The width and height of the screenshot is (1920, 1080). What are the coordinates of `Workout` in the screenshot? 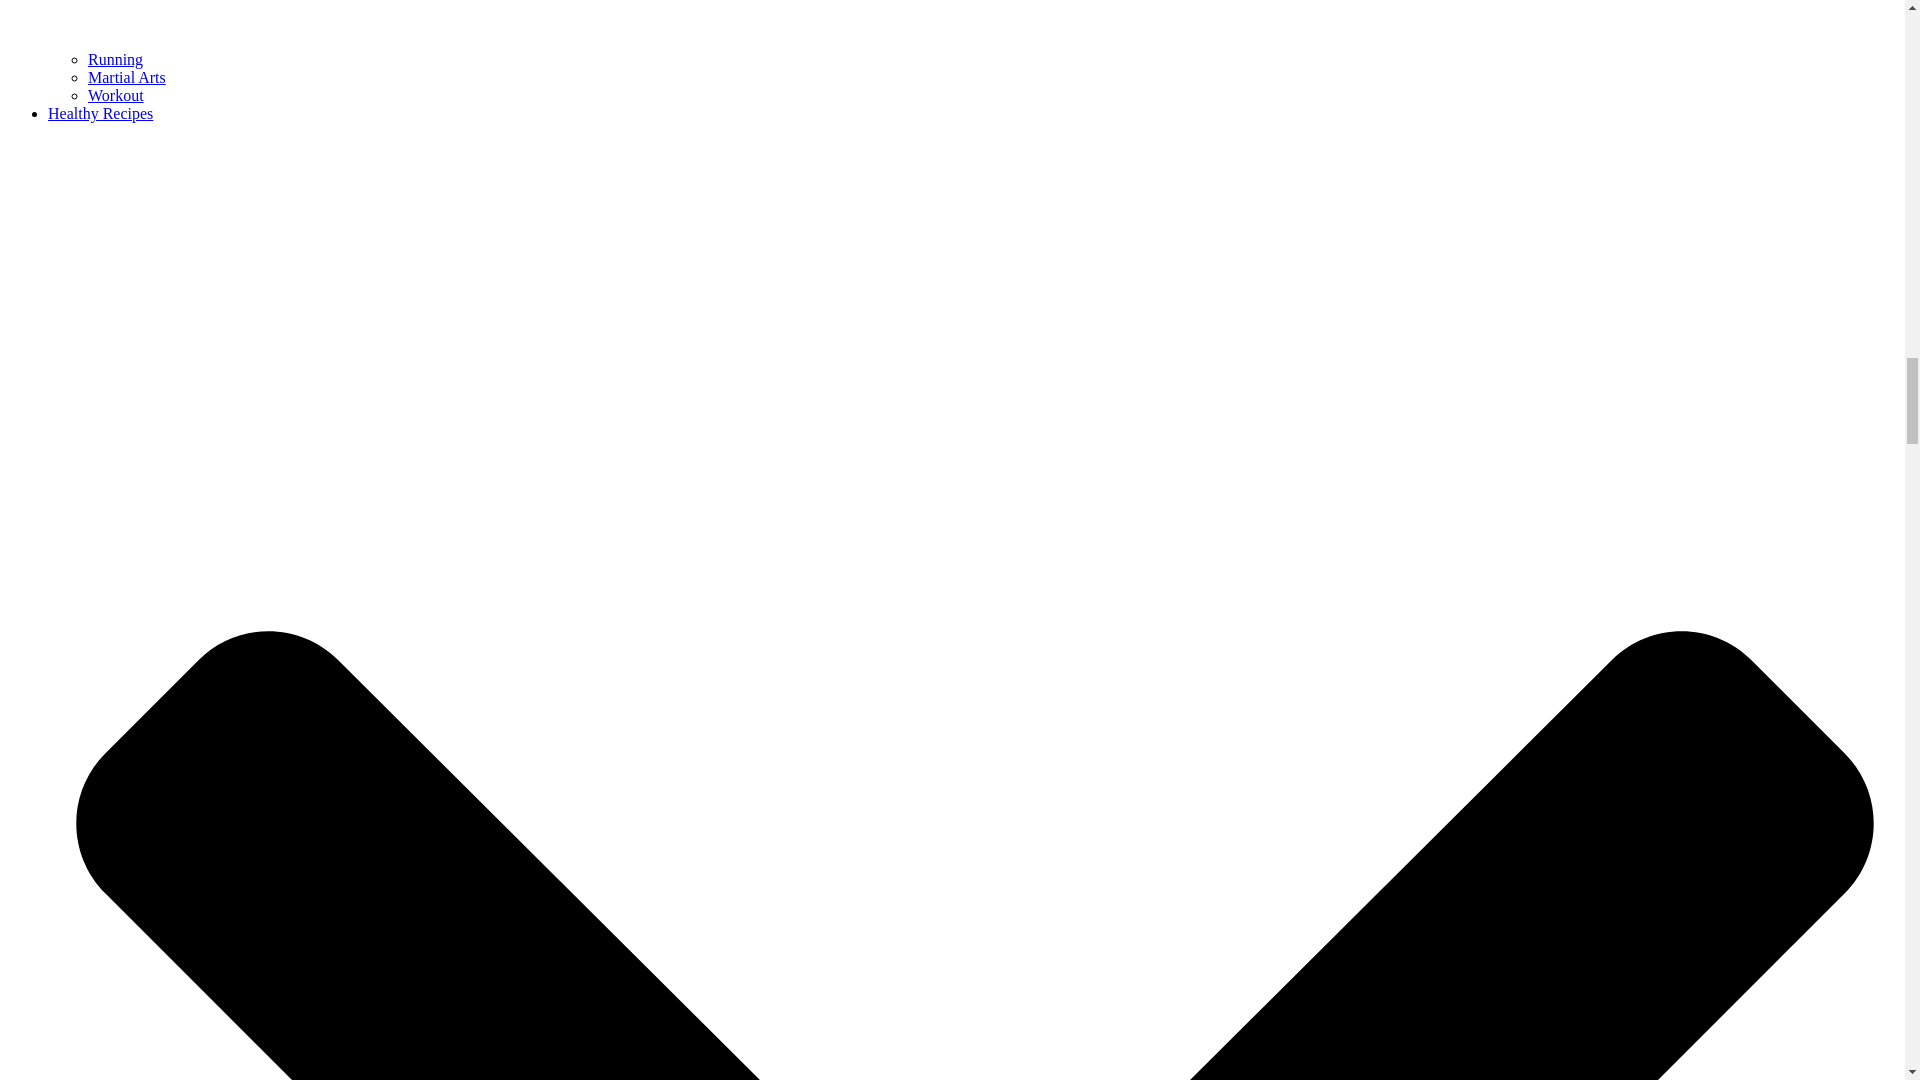 It's located at (116, 95).